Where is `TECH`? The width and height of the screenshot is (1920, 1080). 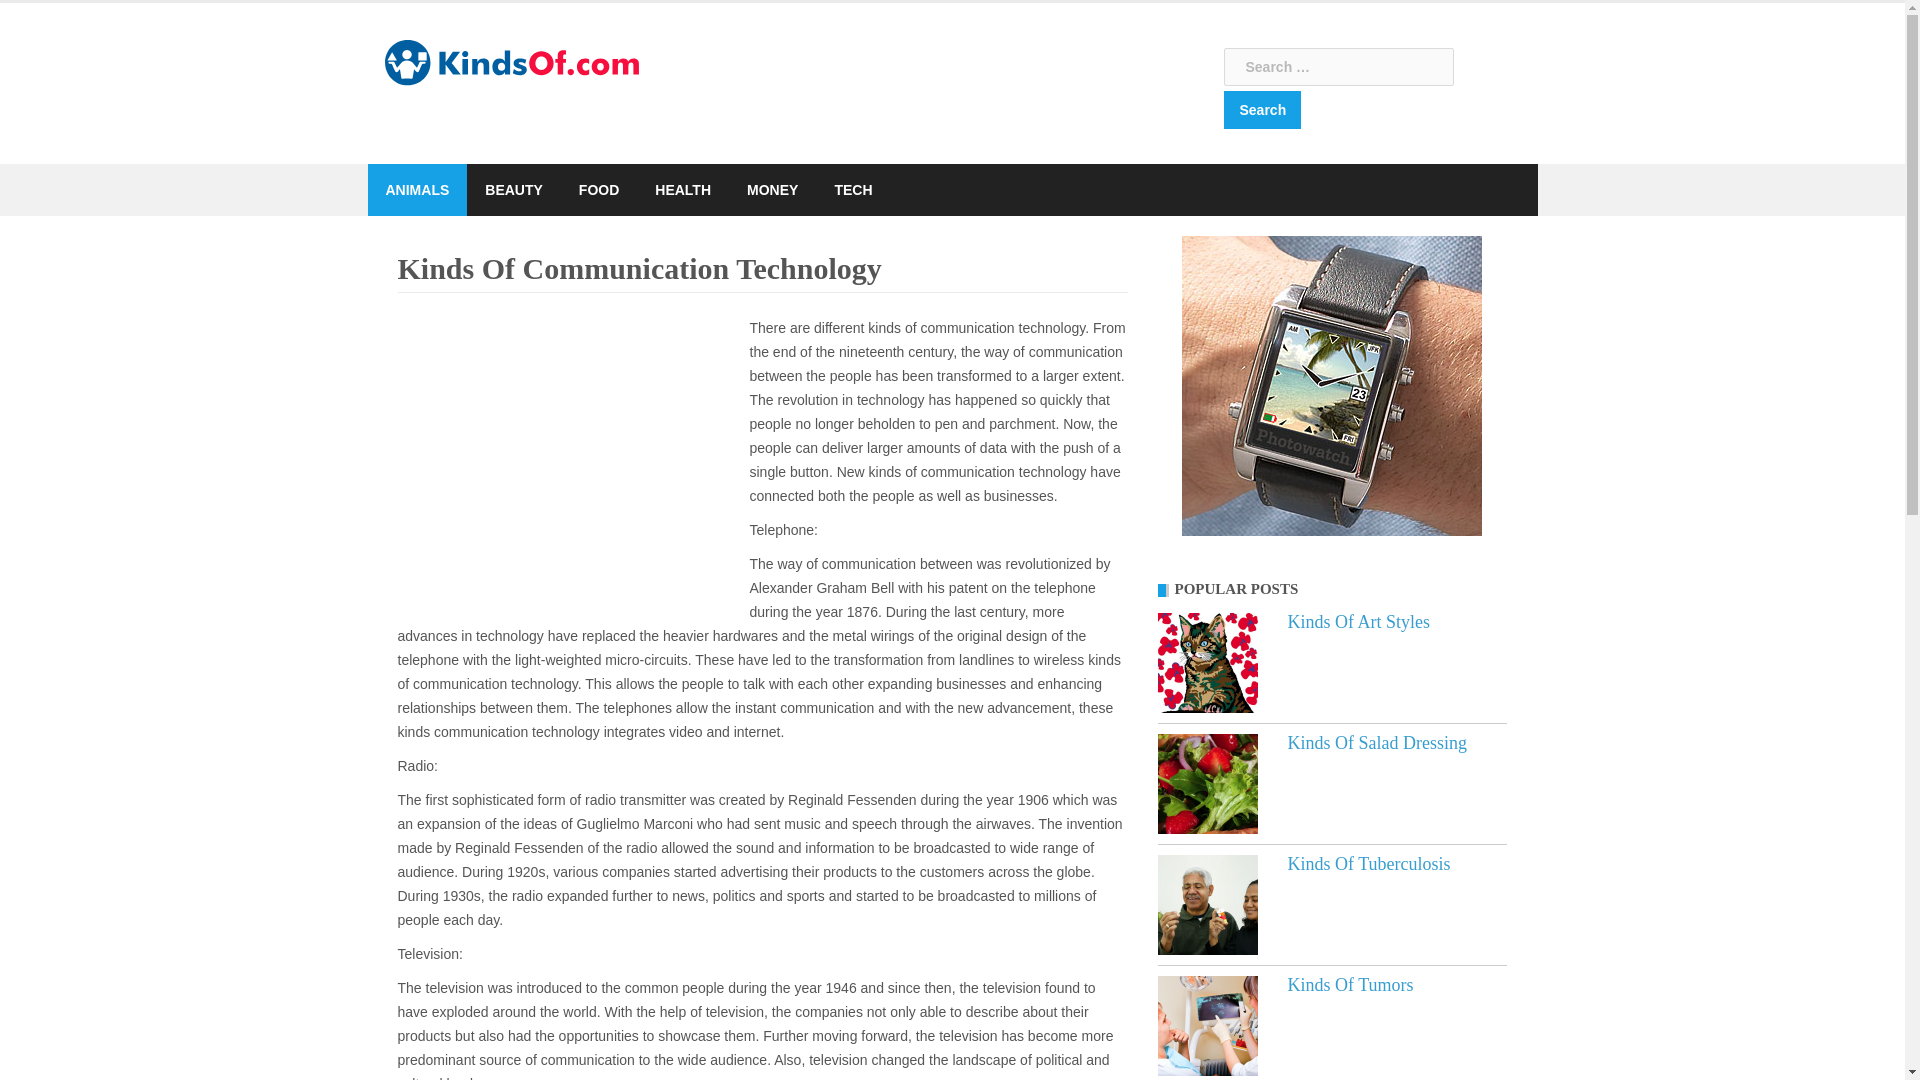 TECH is located at coordinates (852, 190).